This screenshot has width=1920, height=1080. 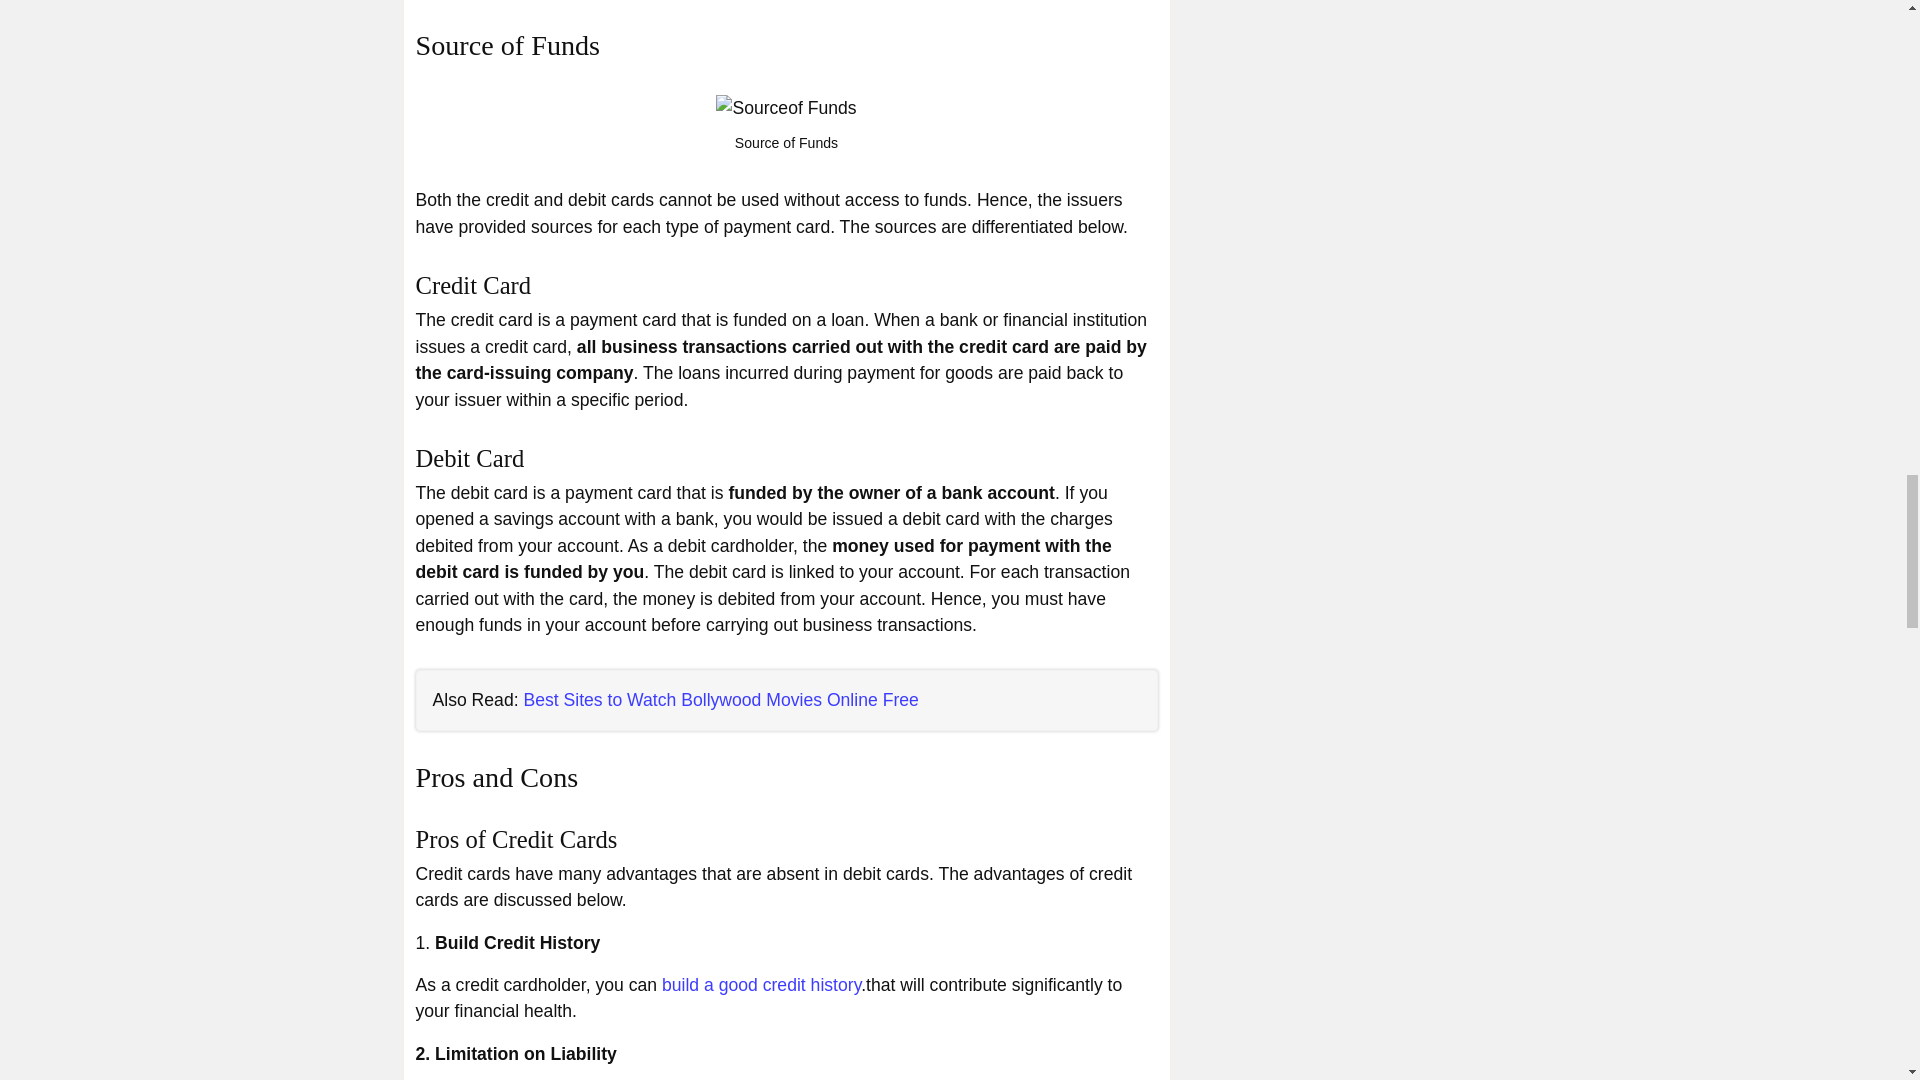 What do you see at coordinates (720, 700) in the screenshot?
I see `Best Sites to Watch Bollywood Movies Online Free` at bounding box center [720, 700].